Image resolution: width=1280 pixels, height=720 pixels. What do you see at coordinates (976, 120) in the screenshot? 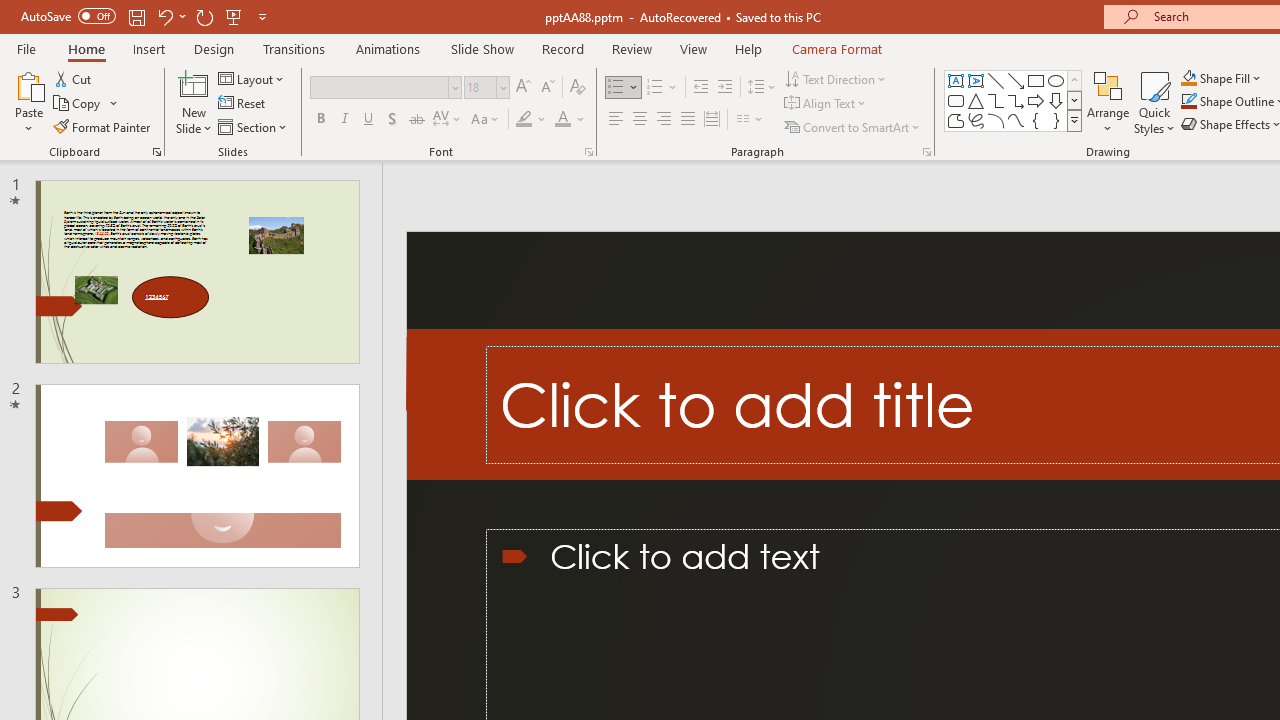
I see `Freeform: Scribble` at bounding box center [976, 120].